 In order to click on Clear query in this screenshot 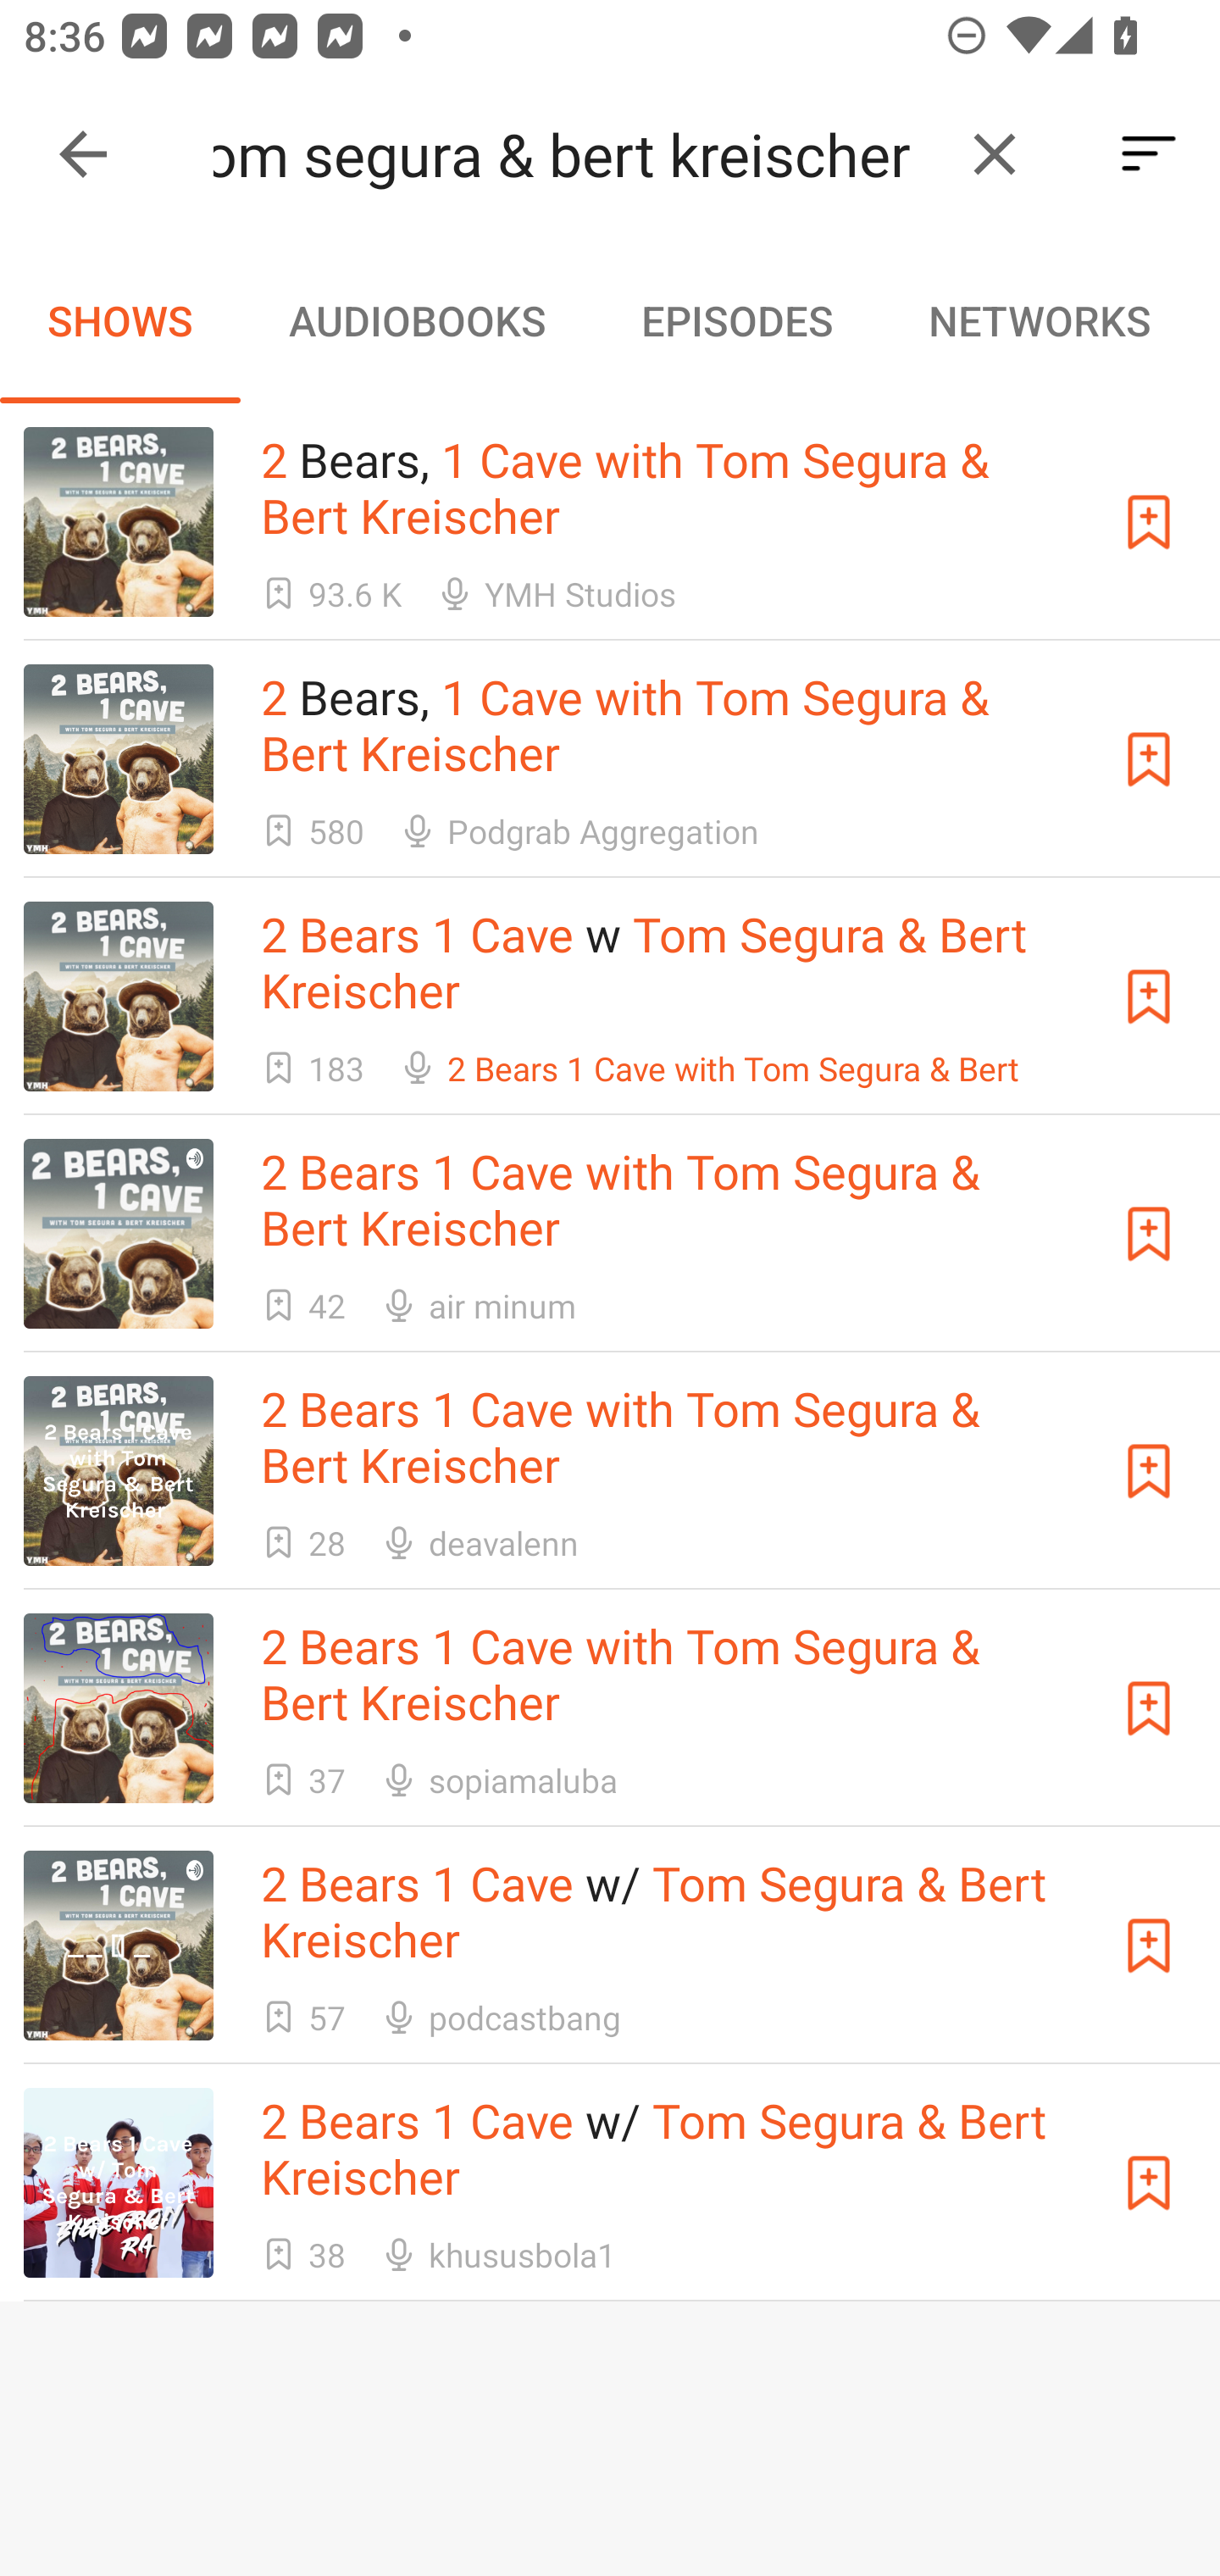, I will do `click(995, 154)`.